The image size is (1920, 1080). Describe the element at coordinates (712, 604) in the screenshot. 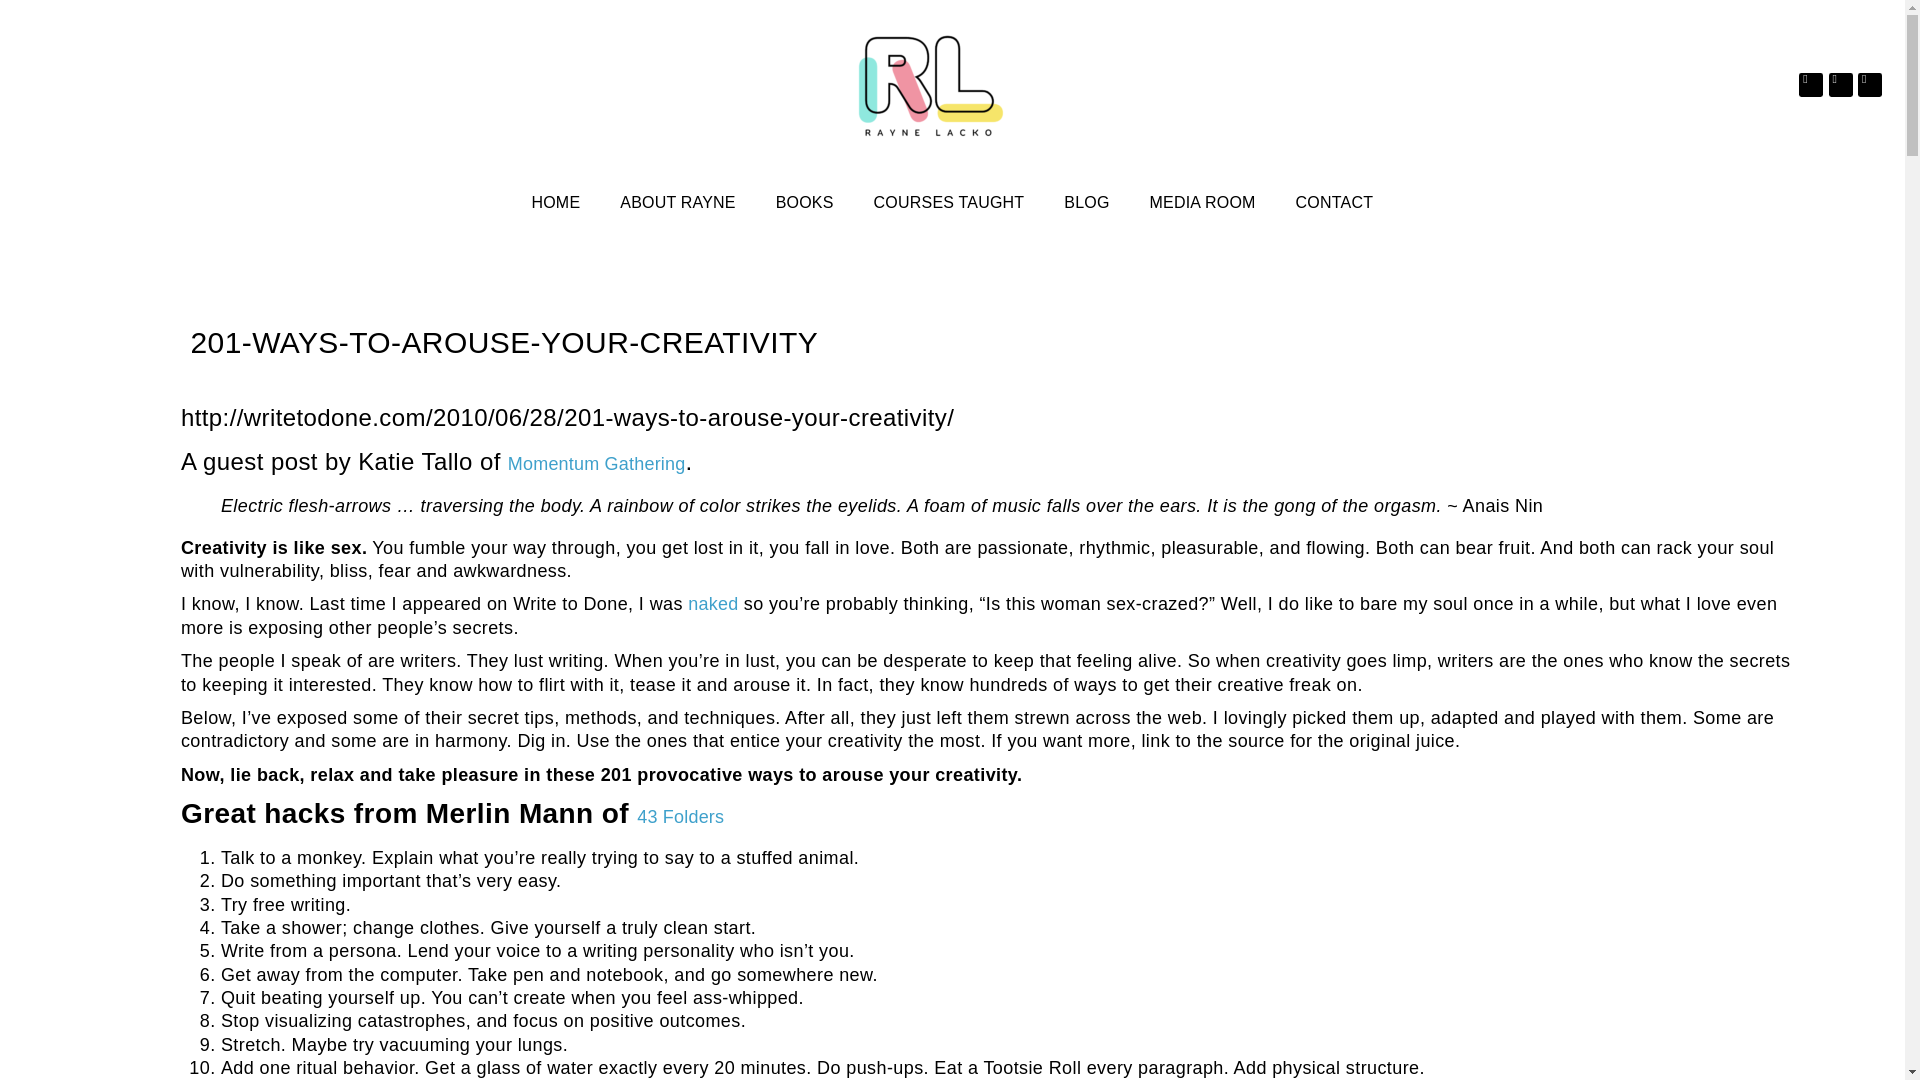

I see `naked` at that location.